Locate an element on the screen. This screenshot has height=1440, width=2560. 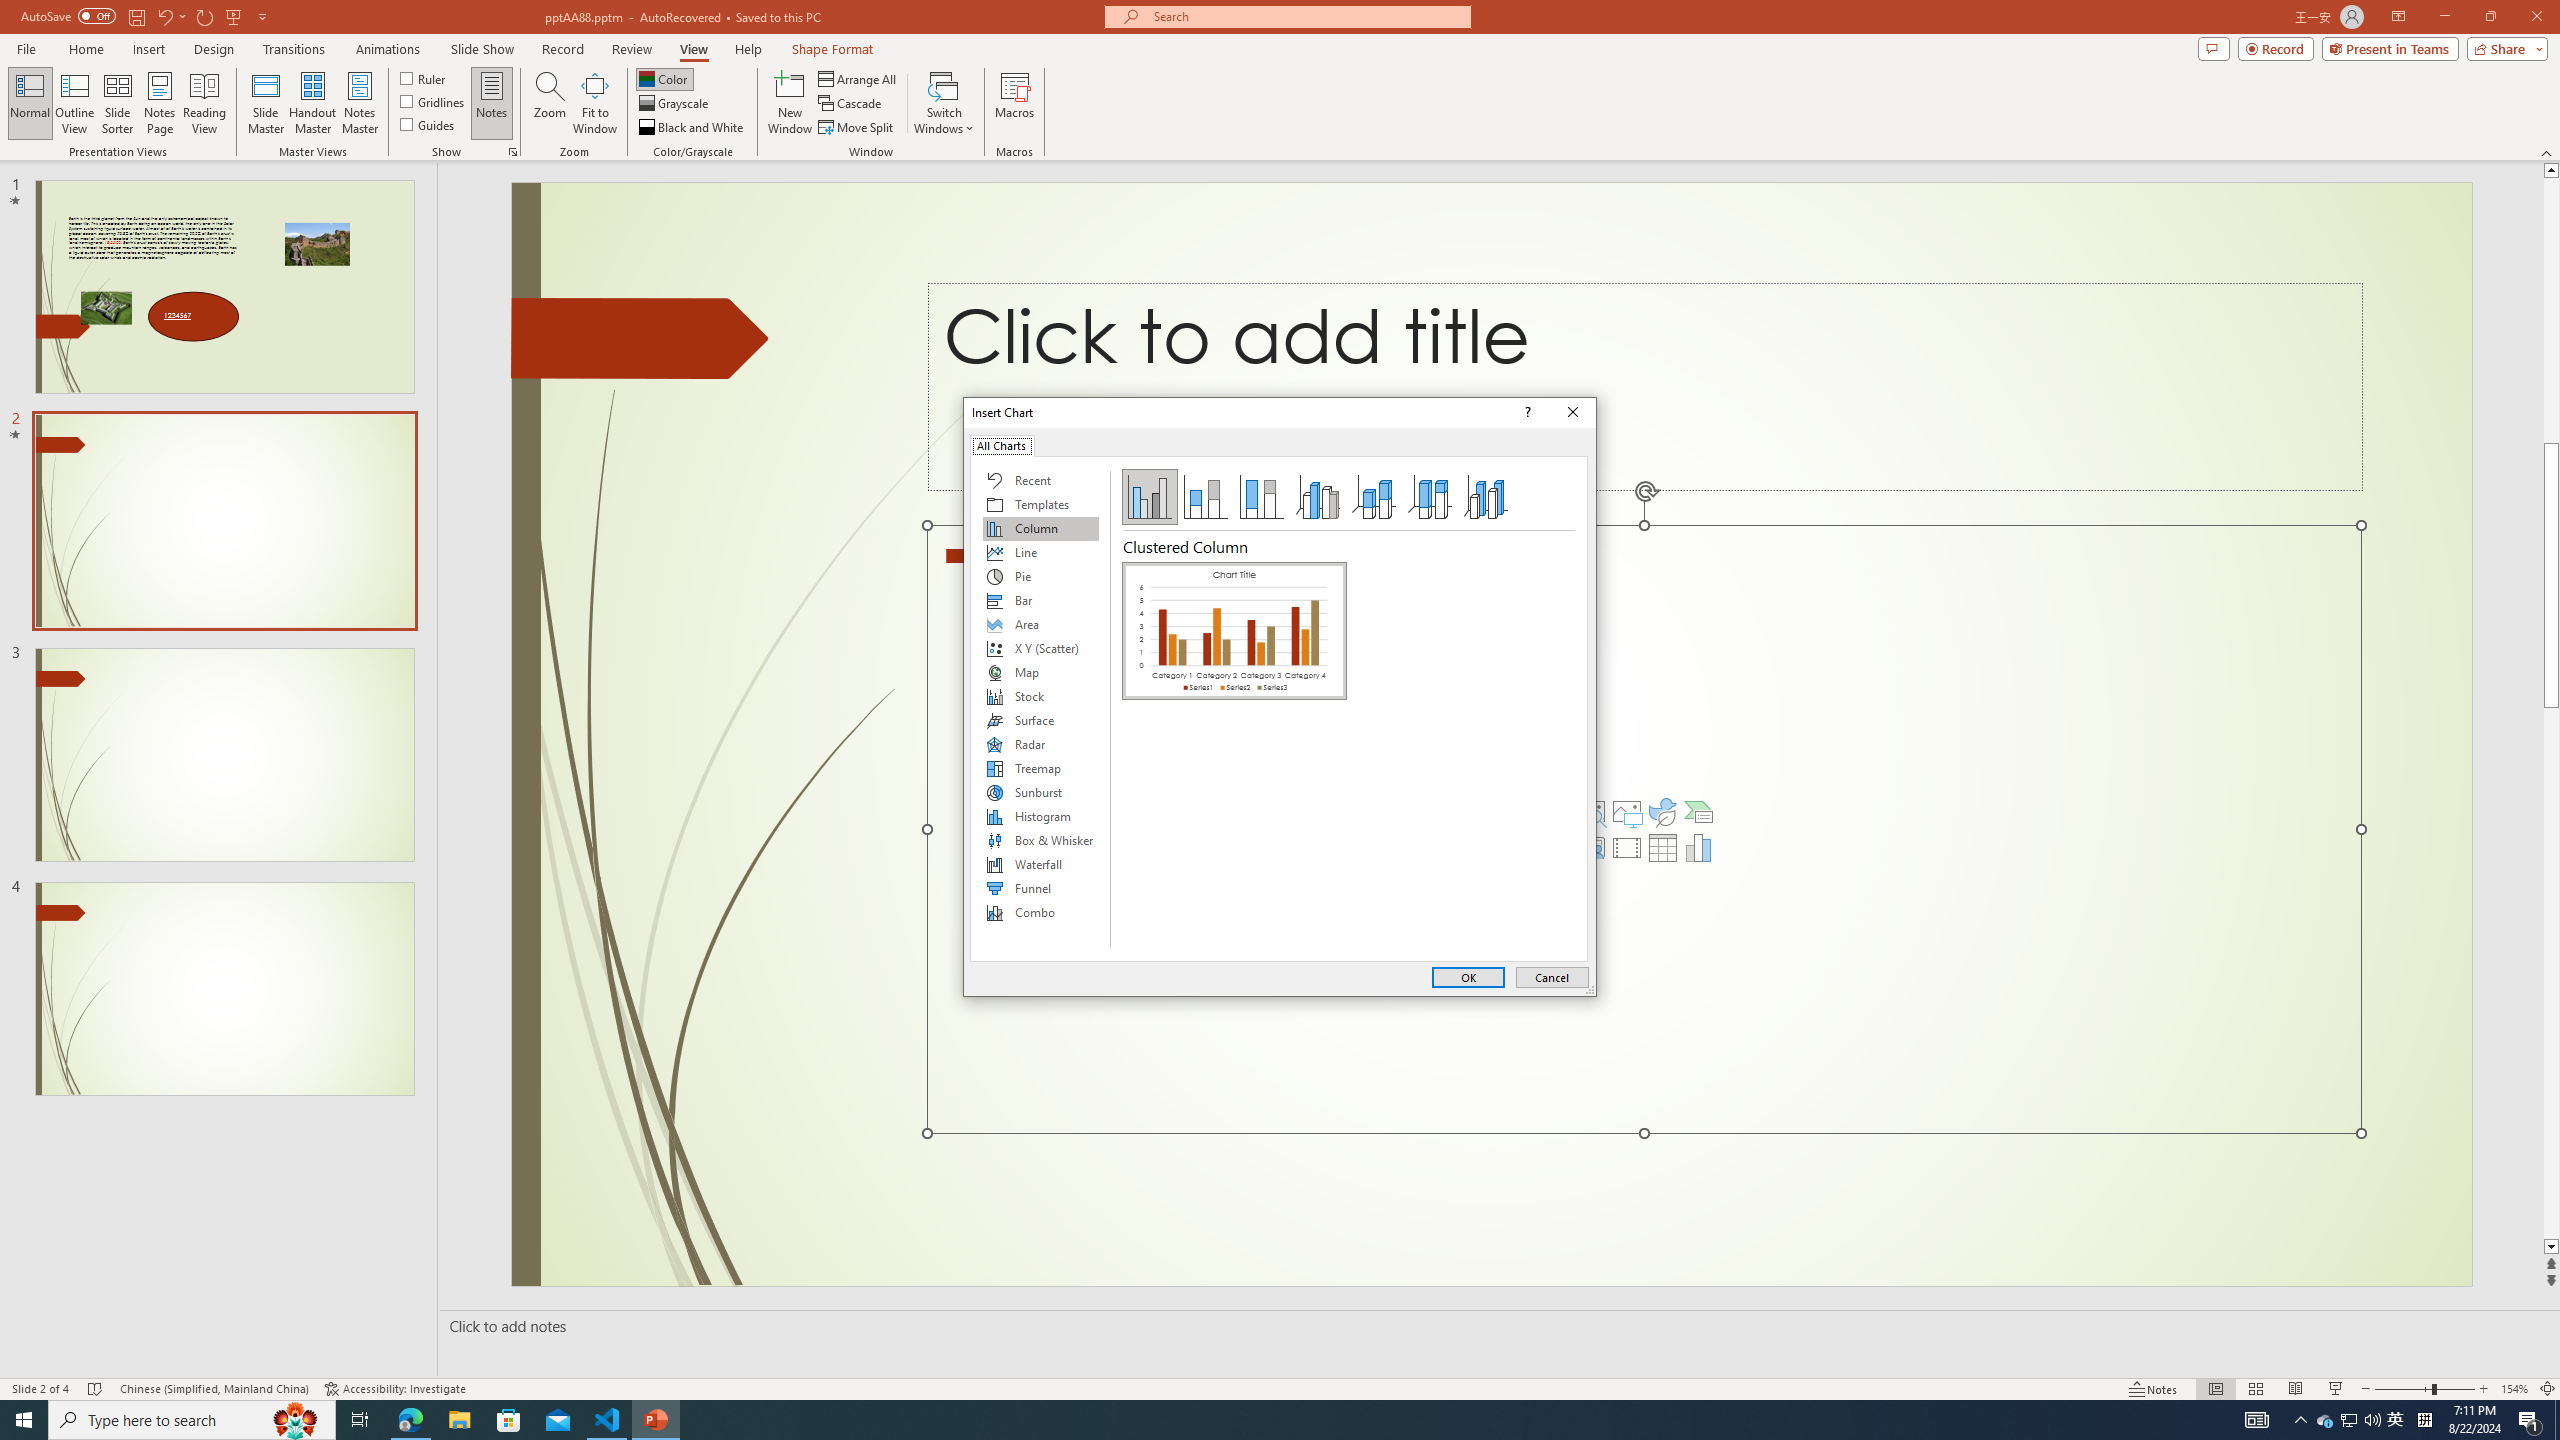
Combo is located at coordinates (1040, 912).